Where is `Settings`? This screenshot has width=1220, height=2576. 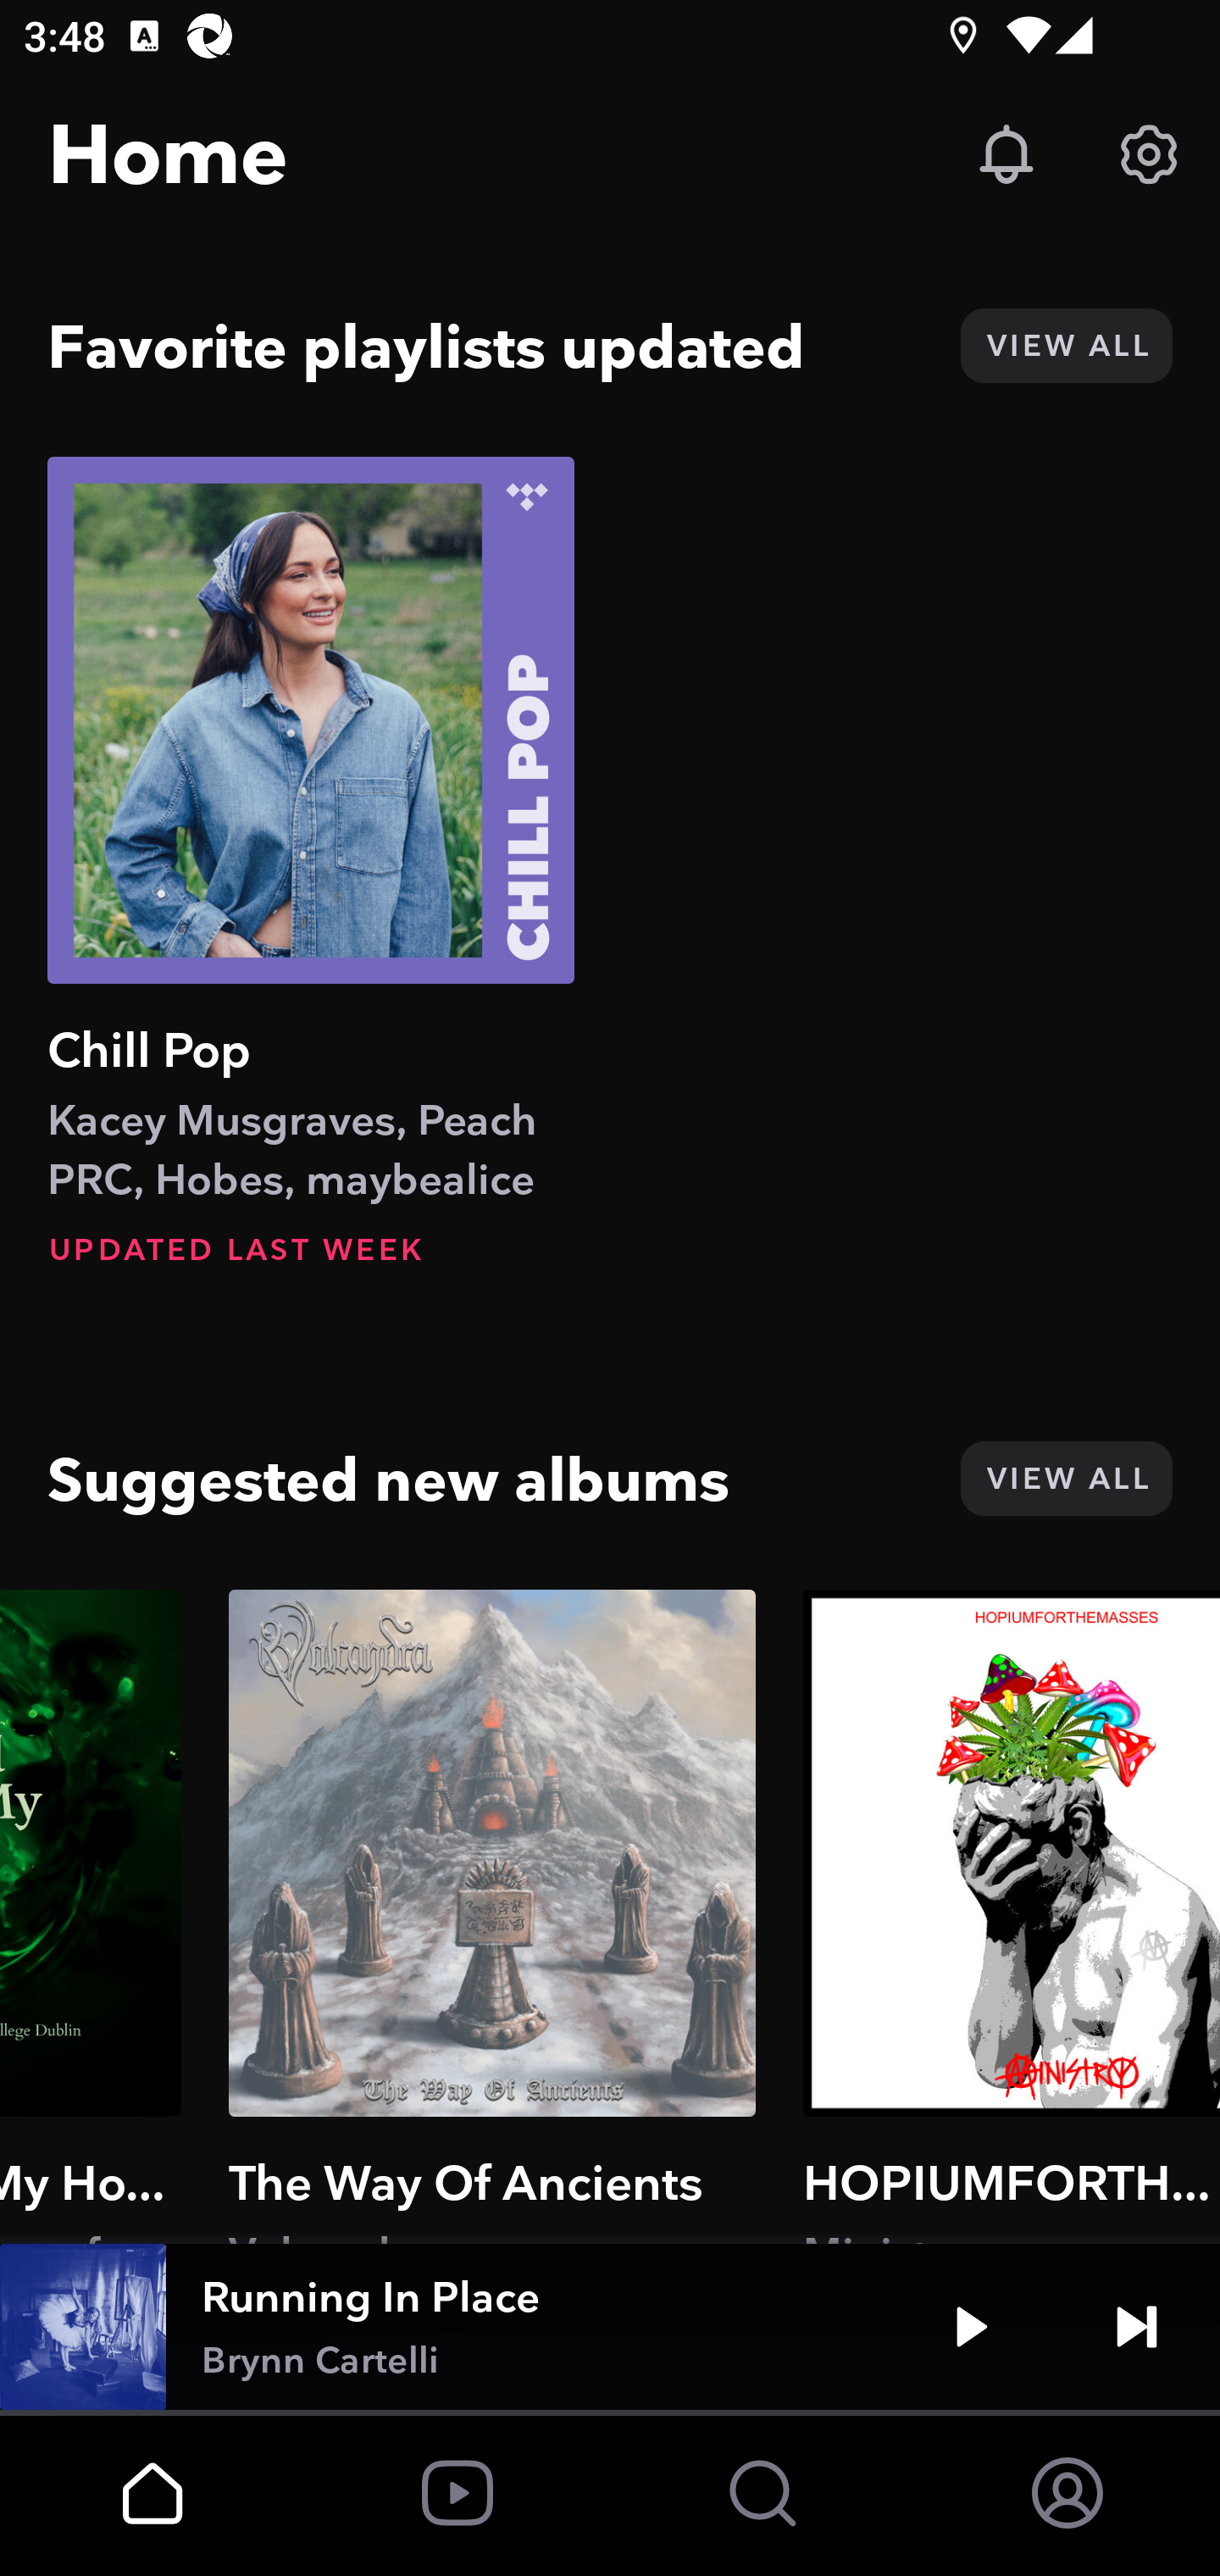
Settings is located at coordinates (1149, 154).